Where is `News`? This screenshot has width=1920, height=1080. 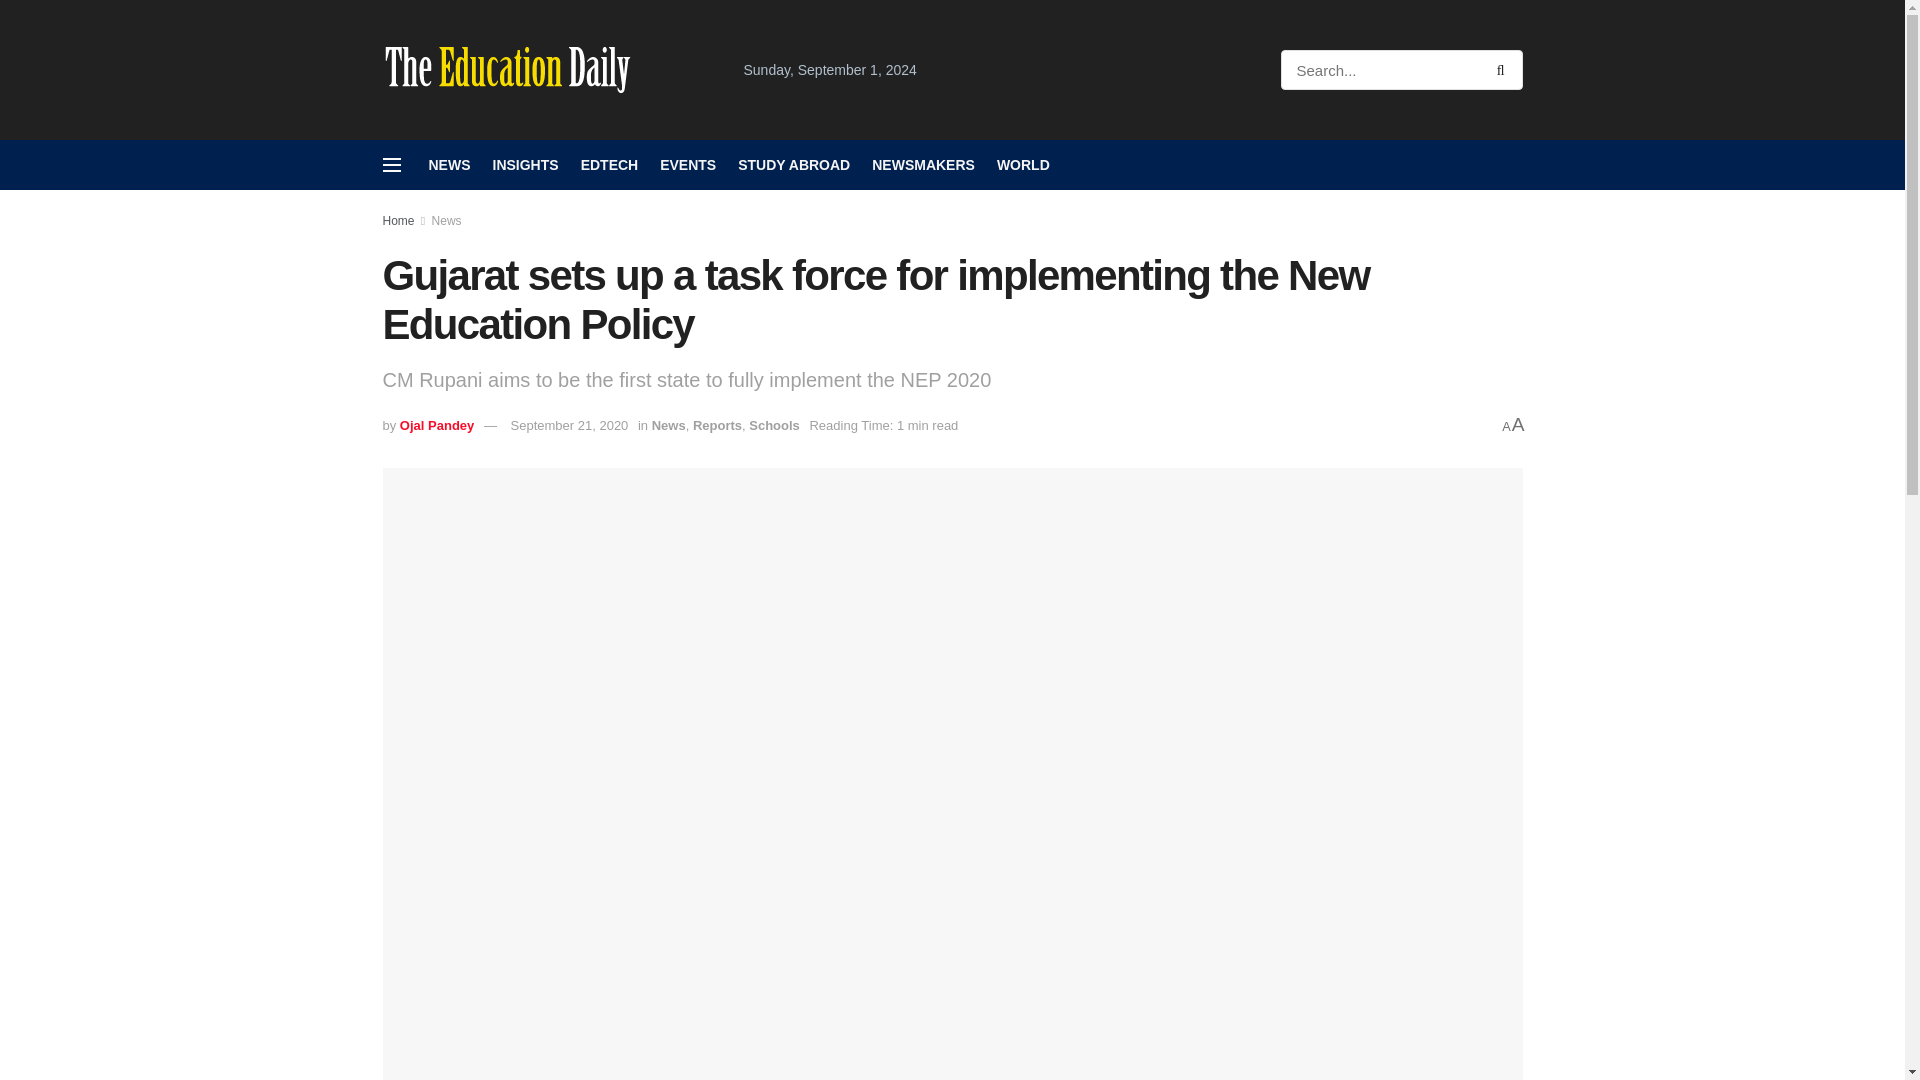 News is located at coordinates (668, 425).